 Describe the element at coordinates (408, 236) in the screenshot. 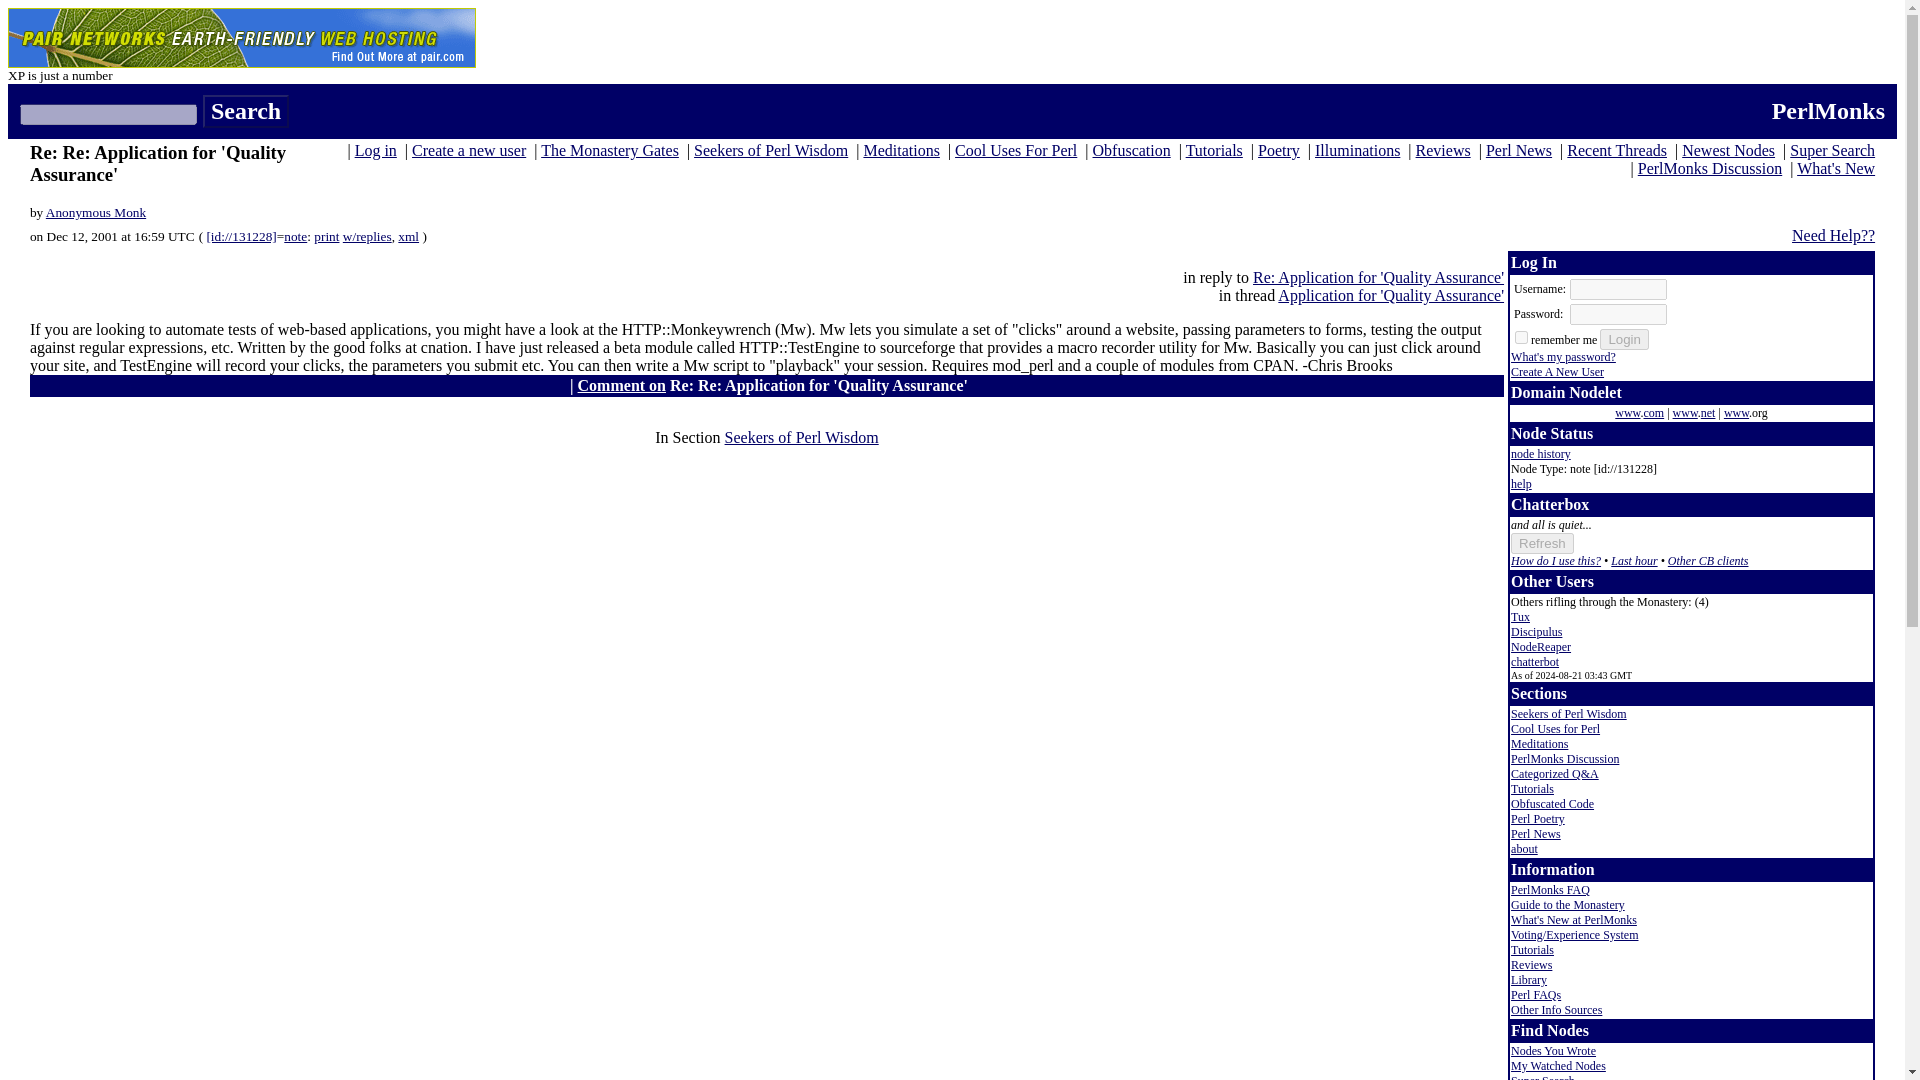

I see `xml` at that location.